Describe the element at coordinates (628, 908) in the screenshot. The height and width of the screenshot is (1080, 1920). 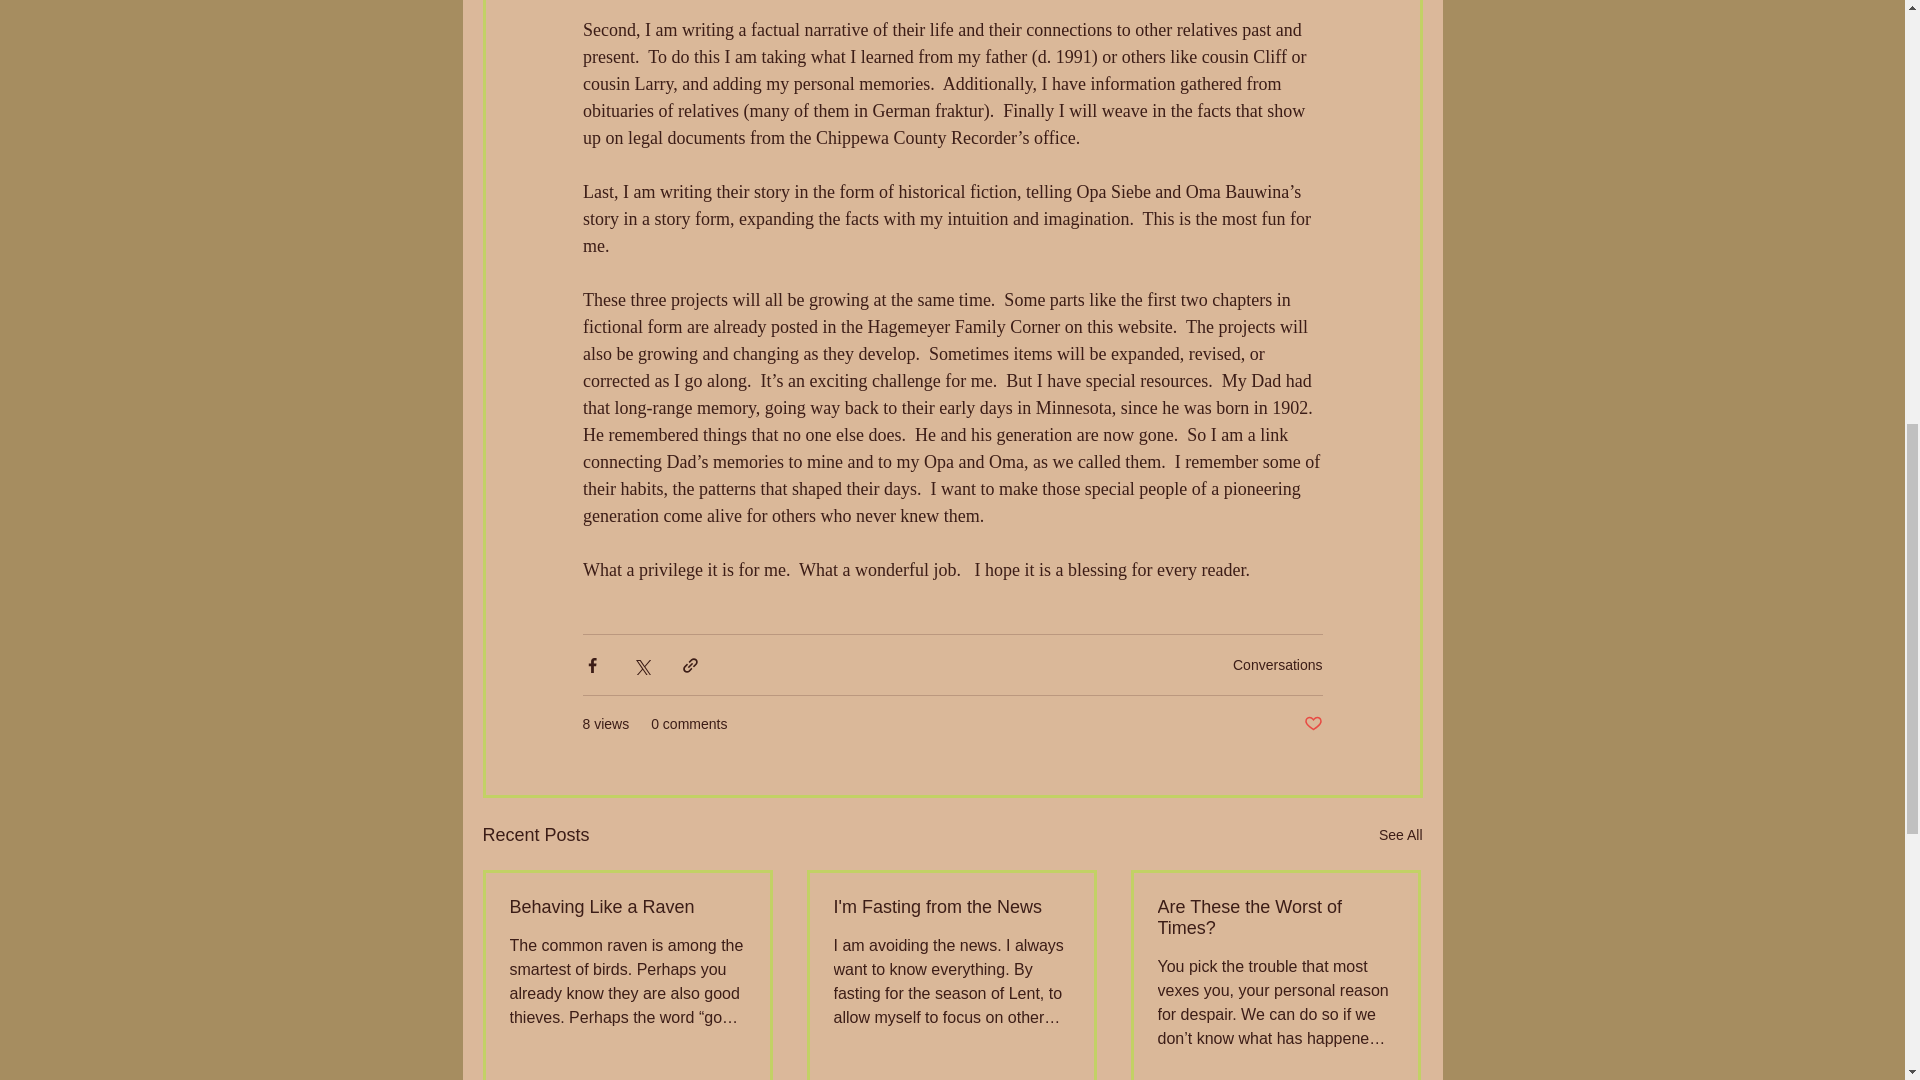
I see `Behaving Like a Raven` at that location.